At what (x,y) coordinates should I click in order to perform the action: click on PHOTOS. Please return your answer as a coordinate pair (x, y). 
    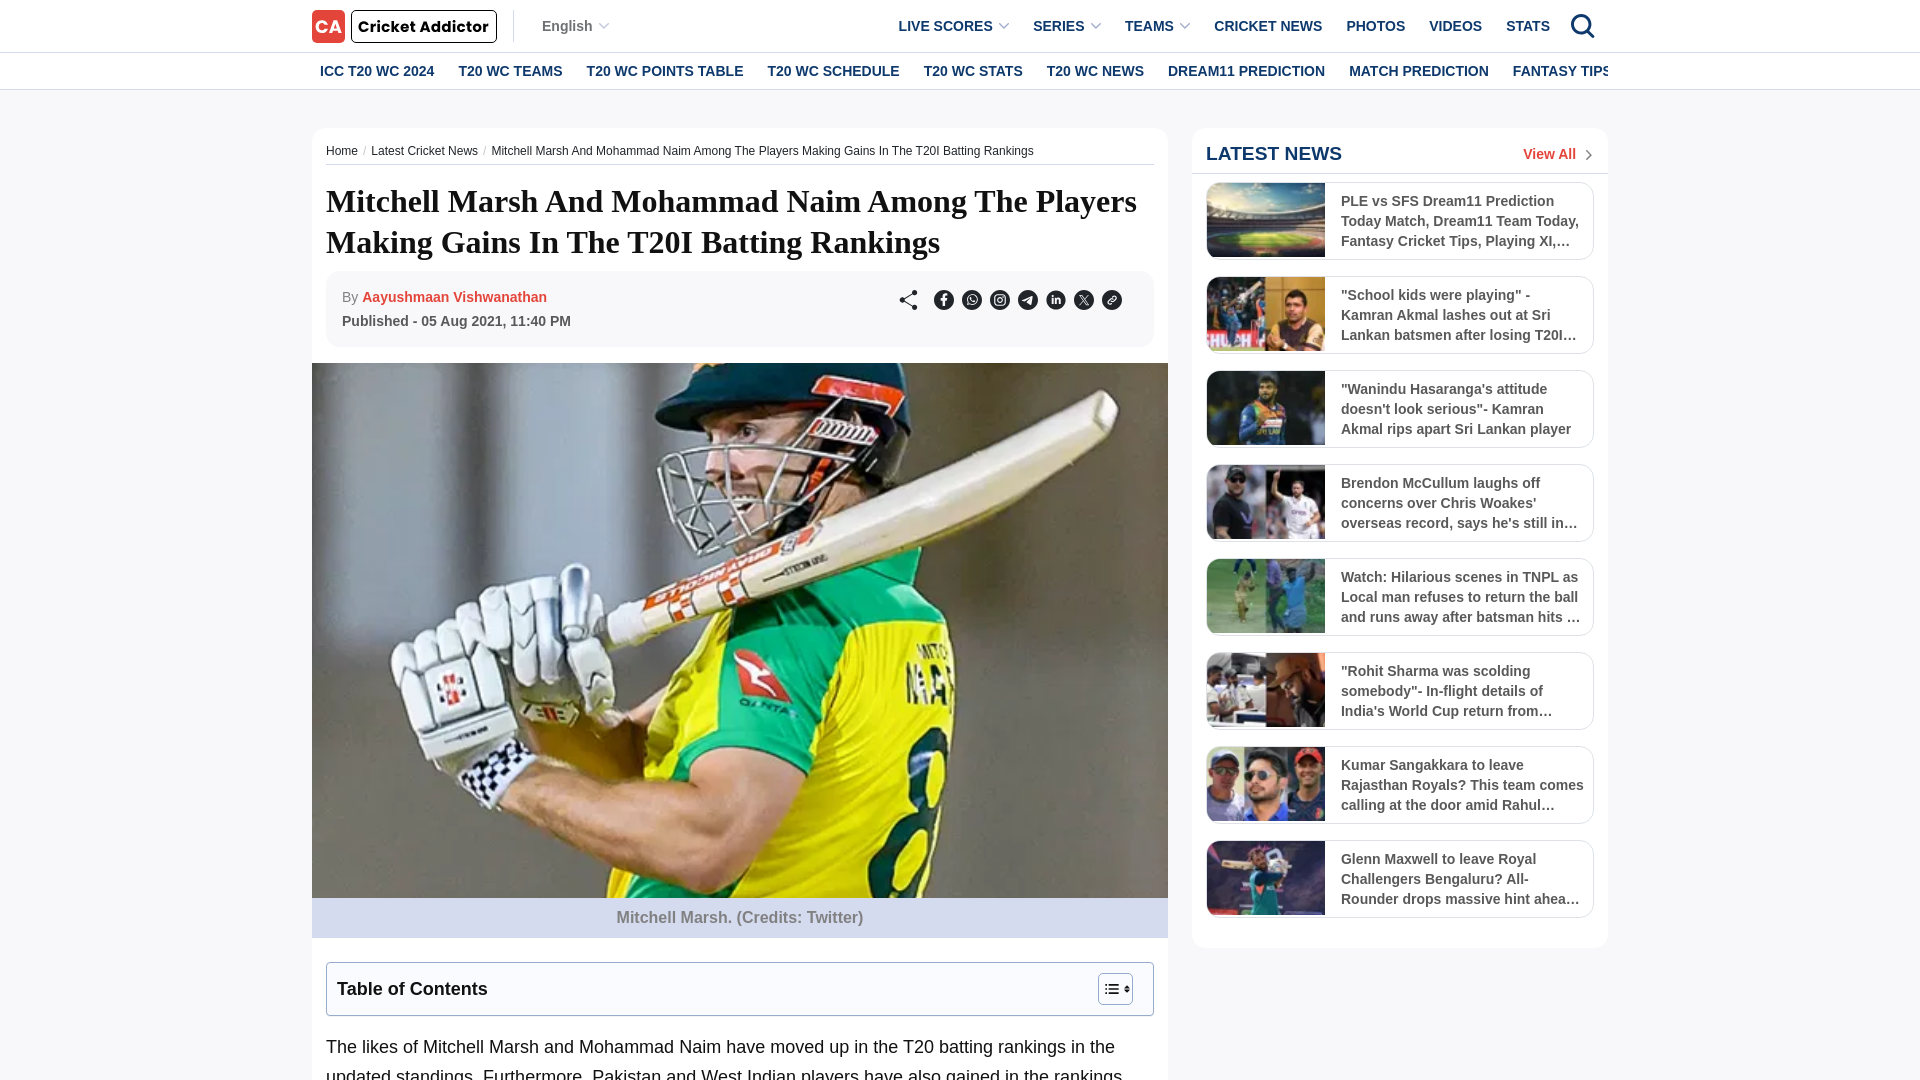
    Looking at the image, I should click on (1376, 26).